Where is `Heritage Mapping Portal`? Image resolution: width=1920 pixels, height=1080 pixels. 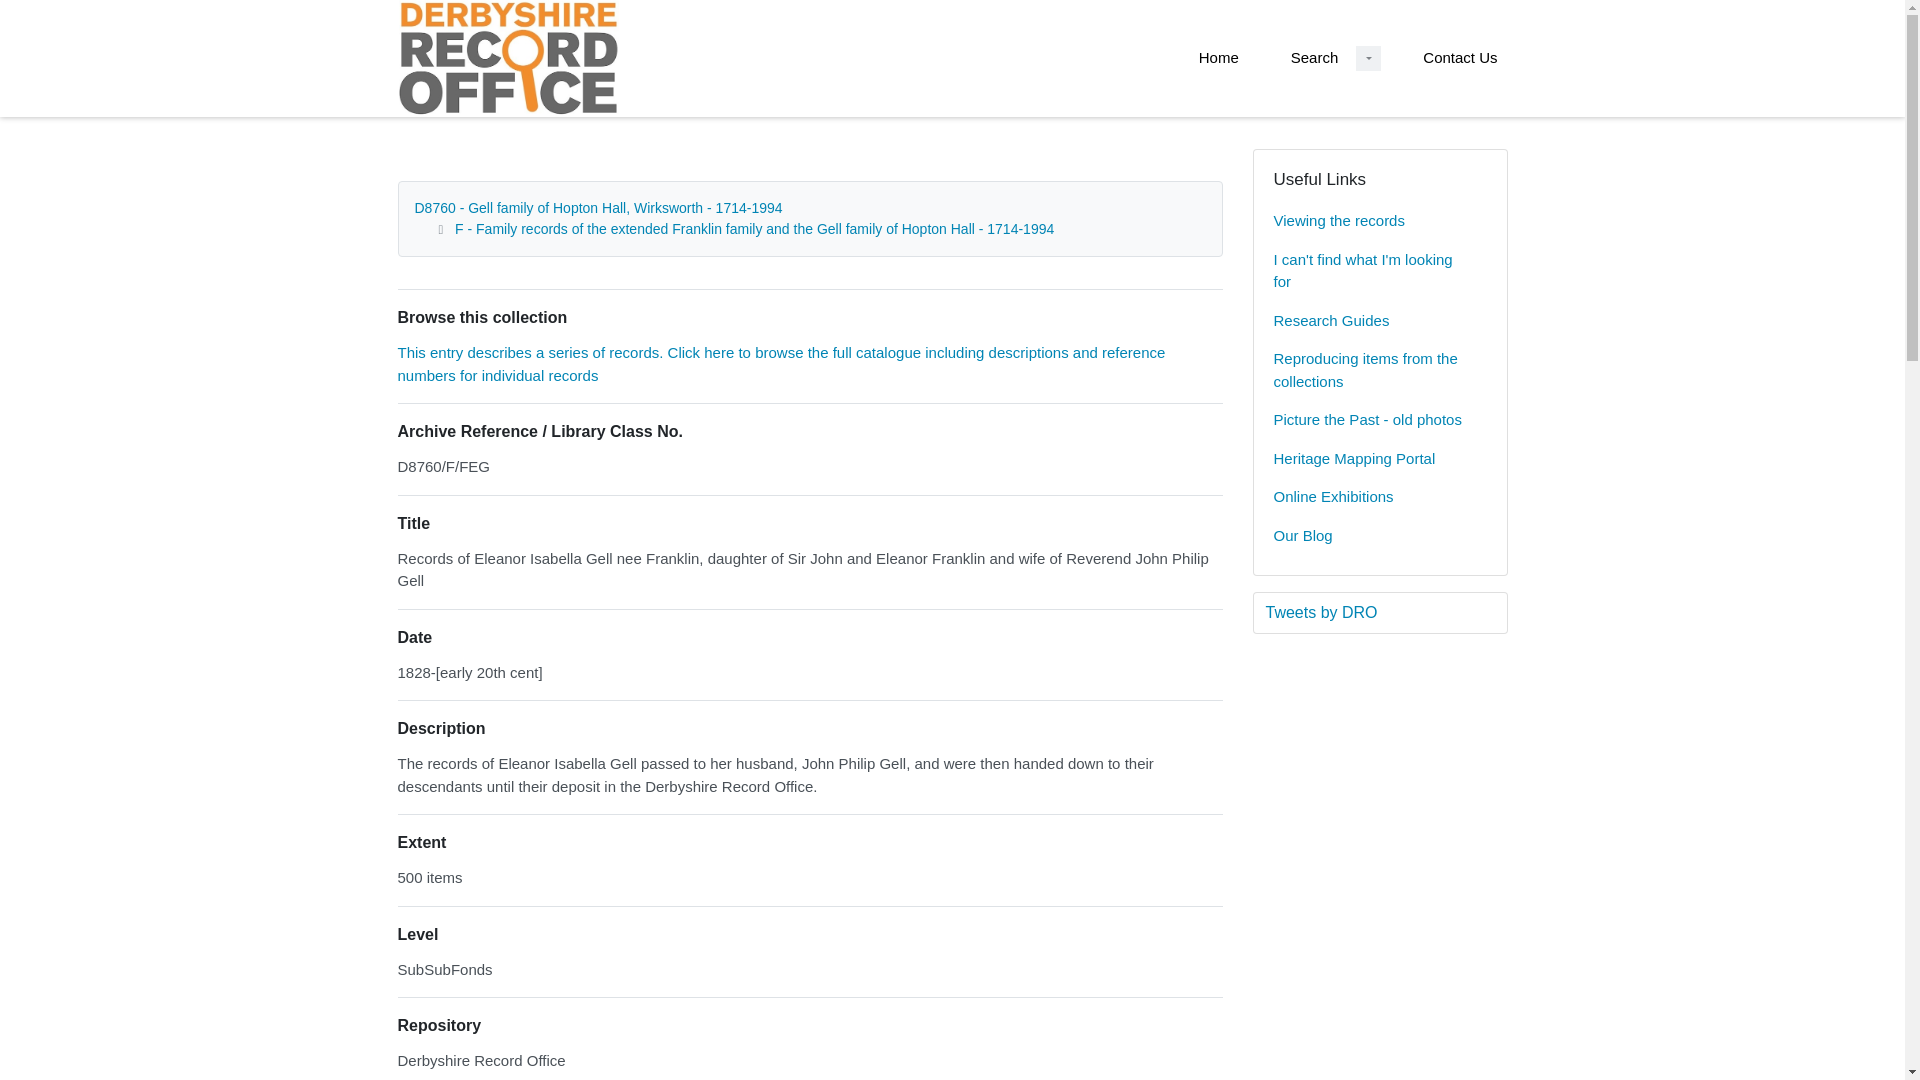 Heritage Mapping Portal is located at coordinates (1380, 459).